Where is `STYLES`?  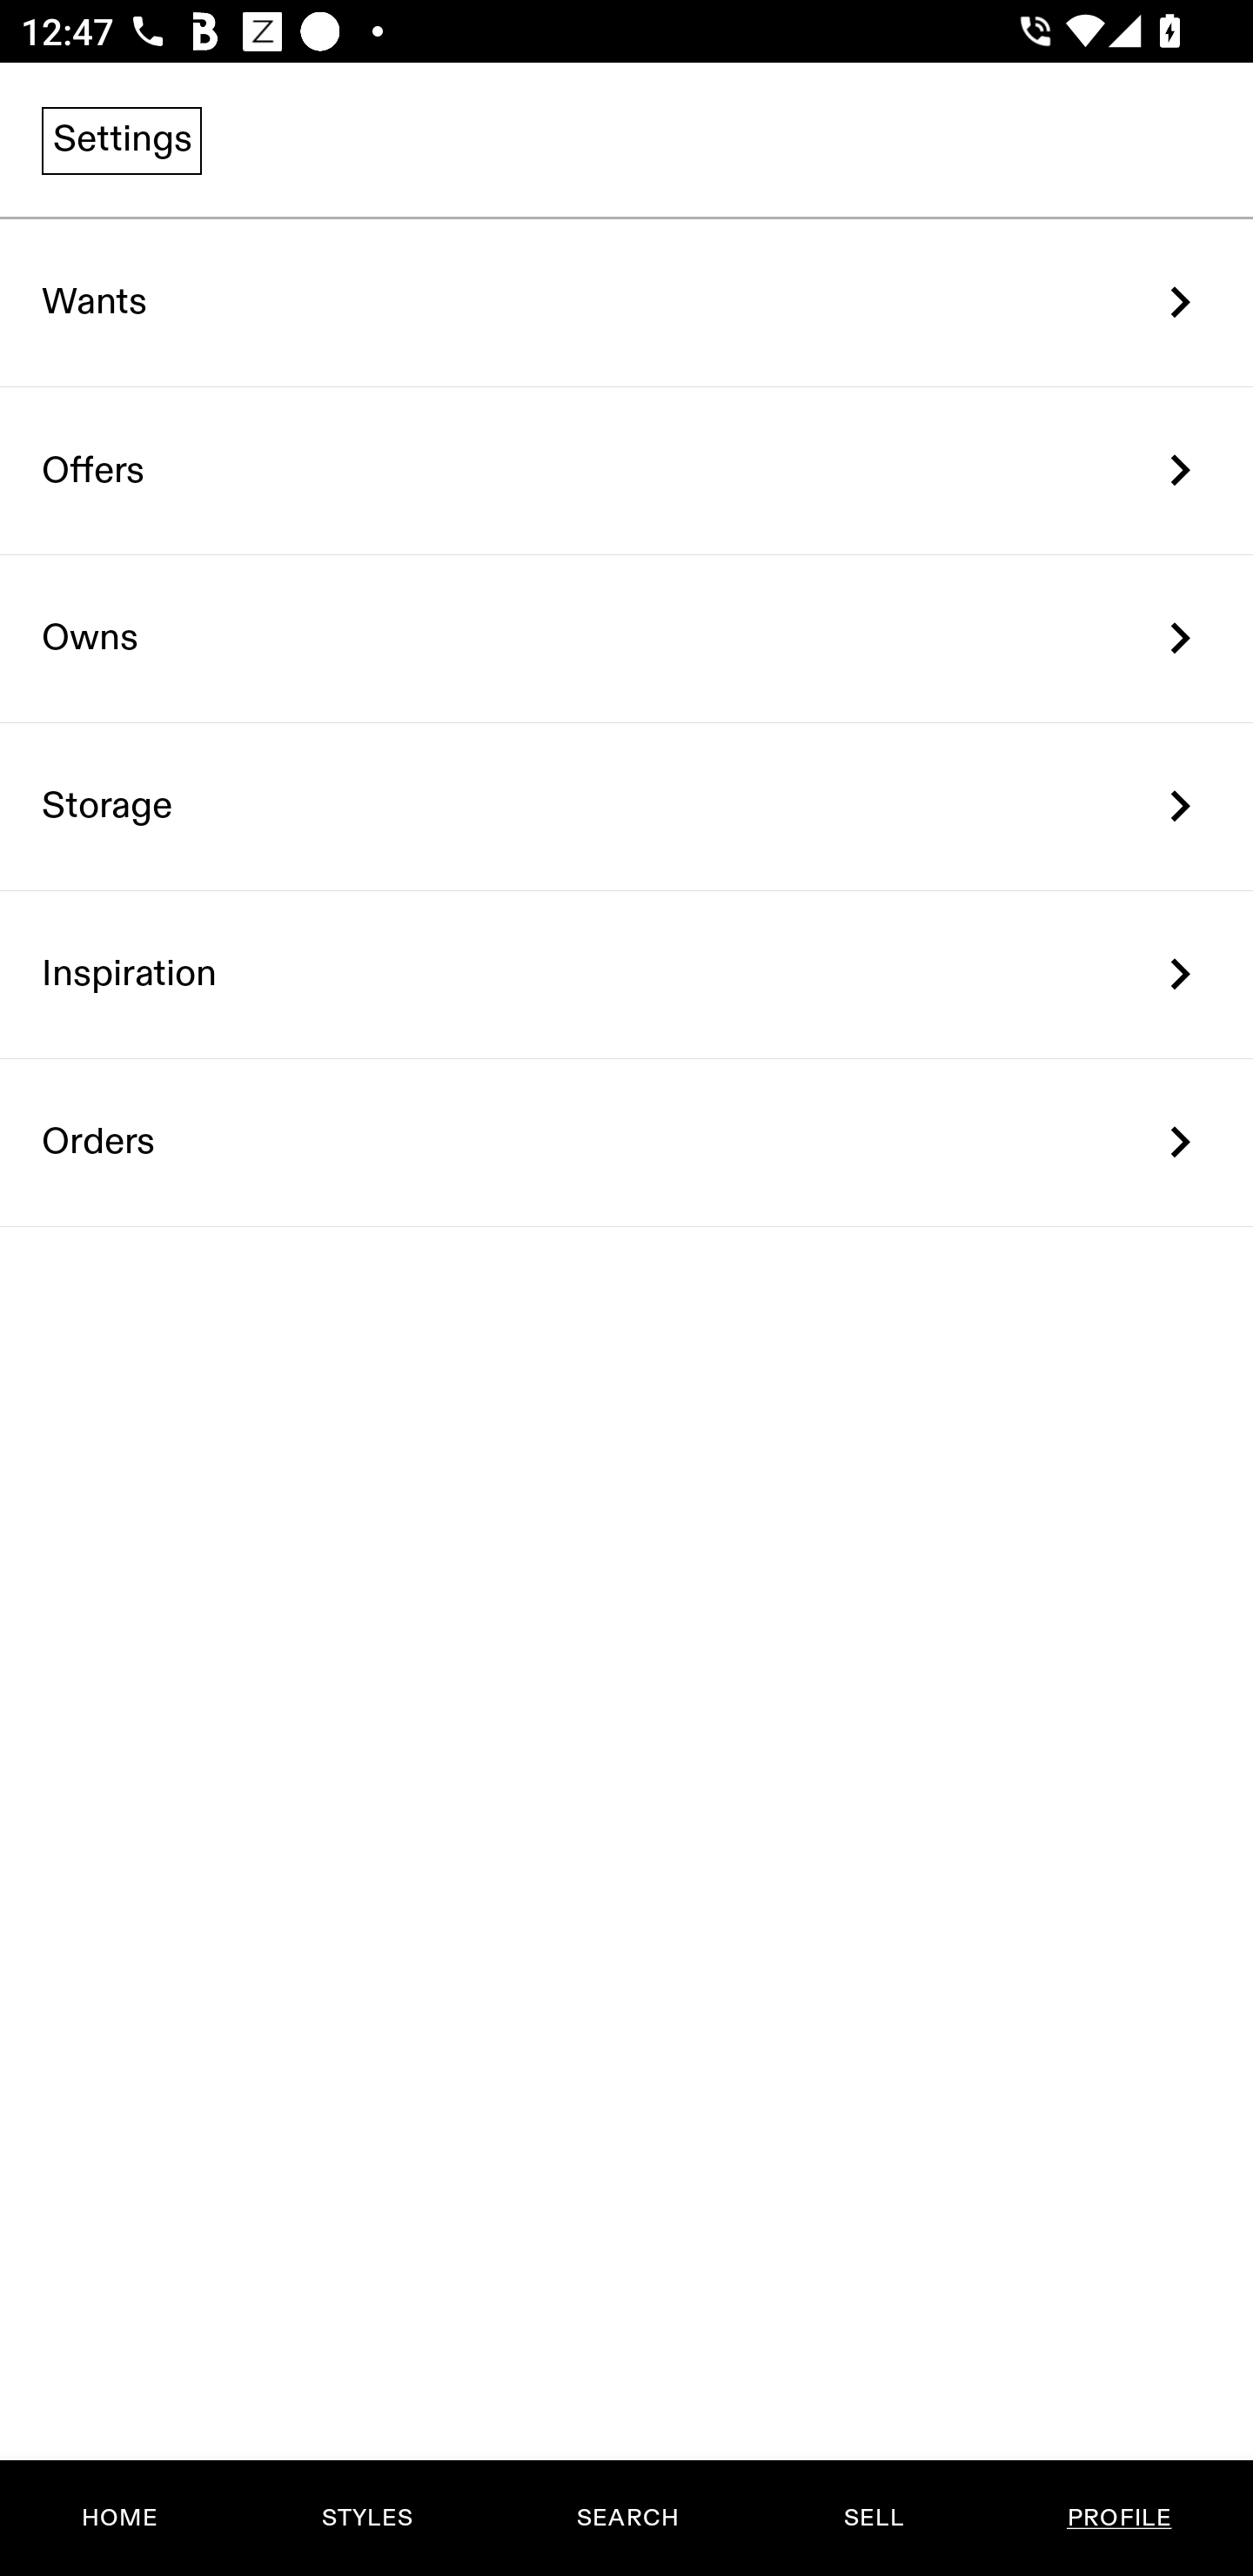 STYLES is located at coordinates (366, 2518).